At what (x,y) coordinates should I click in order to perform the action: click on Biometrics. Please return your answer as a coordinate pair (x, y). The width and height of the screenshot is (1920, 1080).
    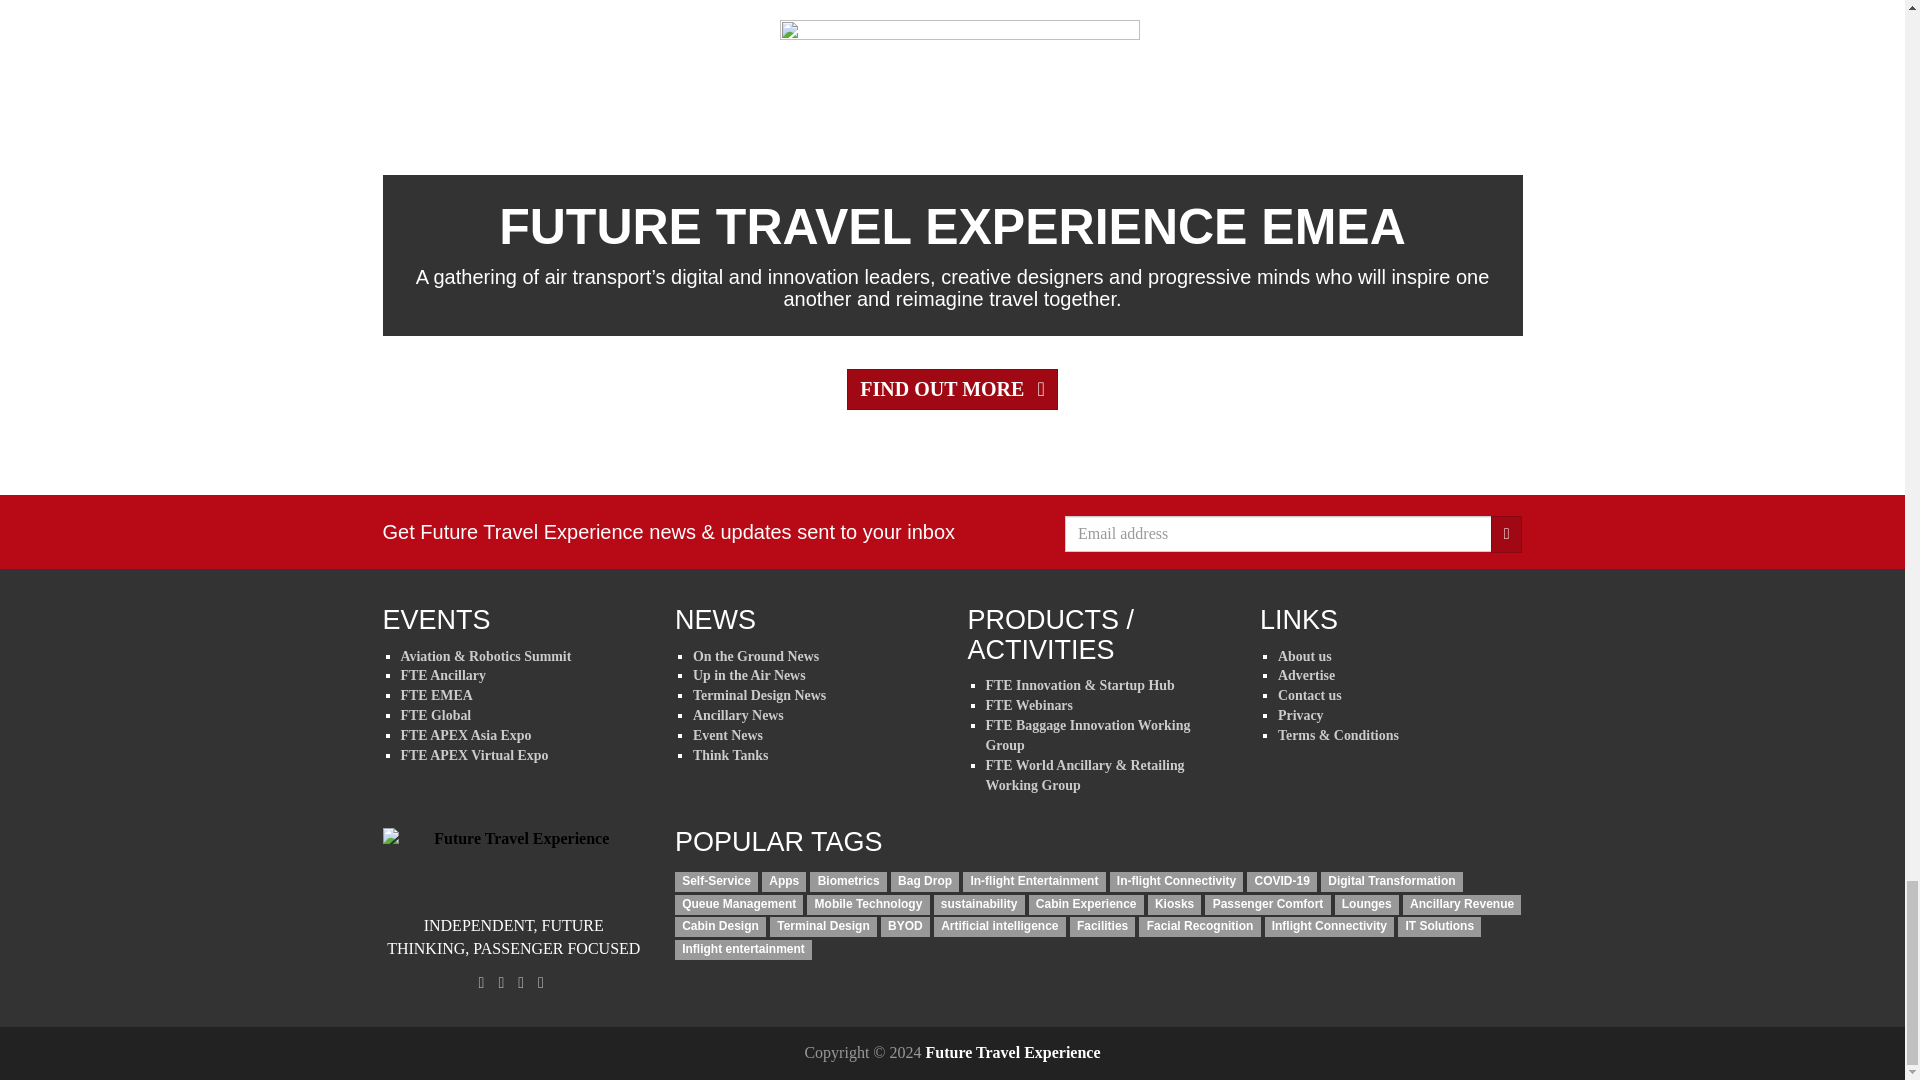
    Looking at the image, I should click on (848, 882).